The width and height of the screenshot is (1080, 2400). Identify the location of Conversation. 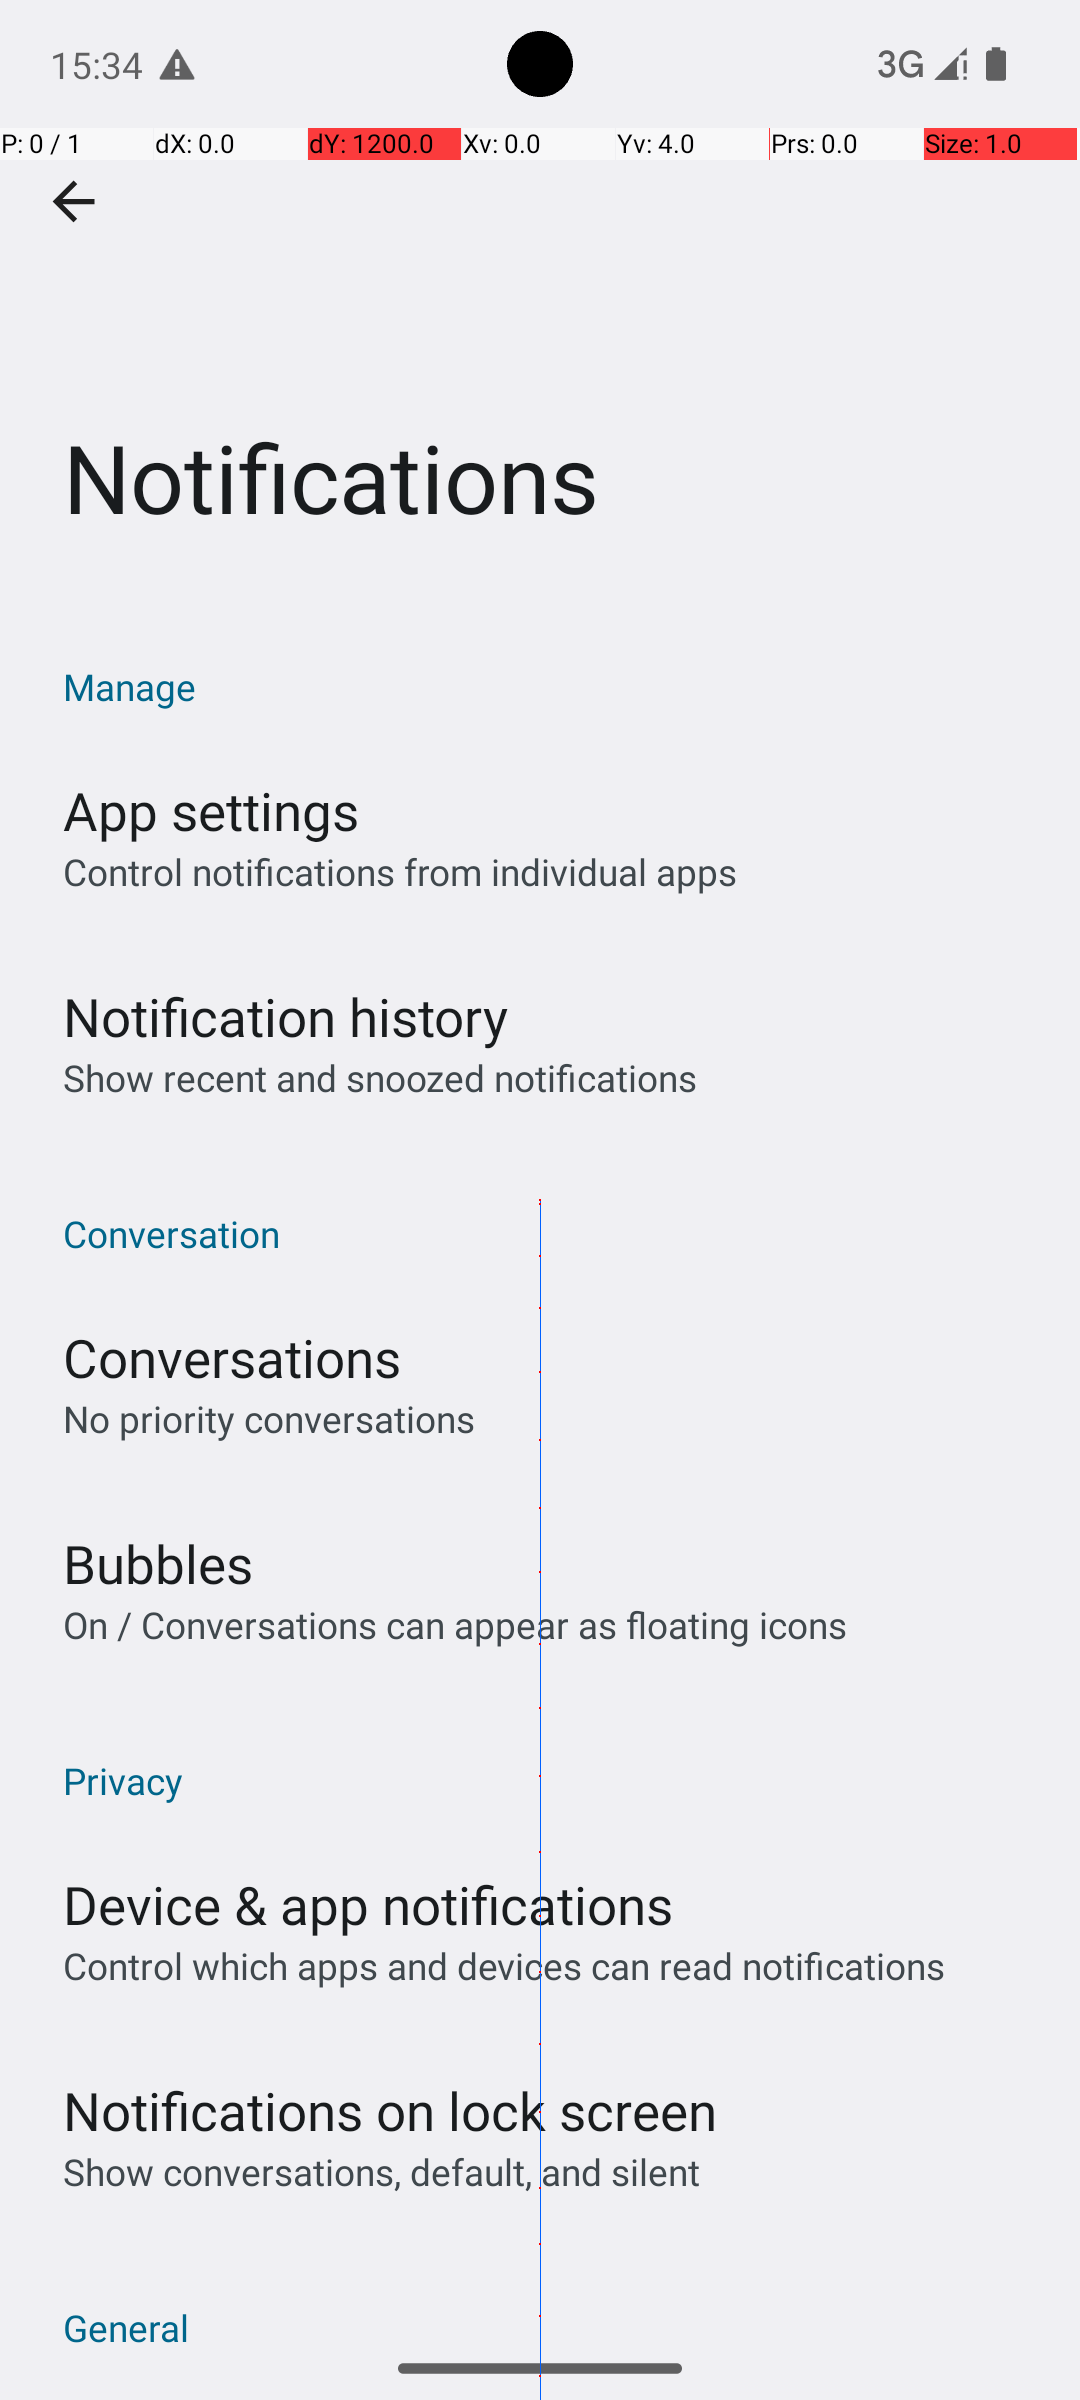
(550, 1234).